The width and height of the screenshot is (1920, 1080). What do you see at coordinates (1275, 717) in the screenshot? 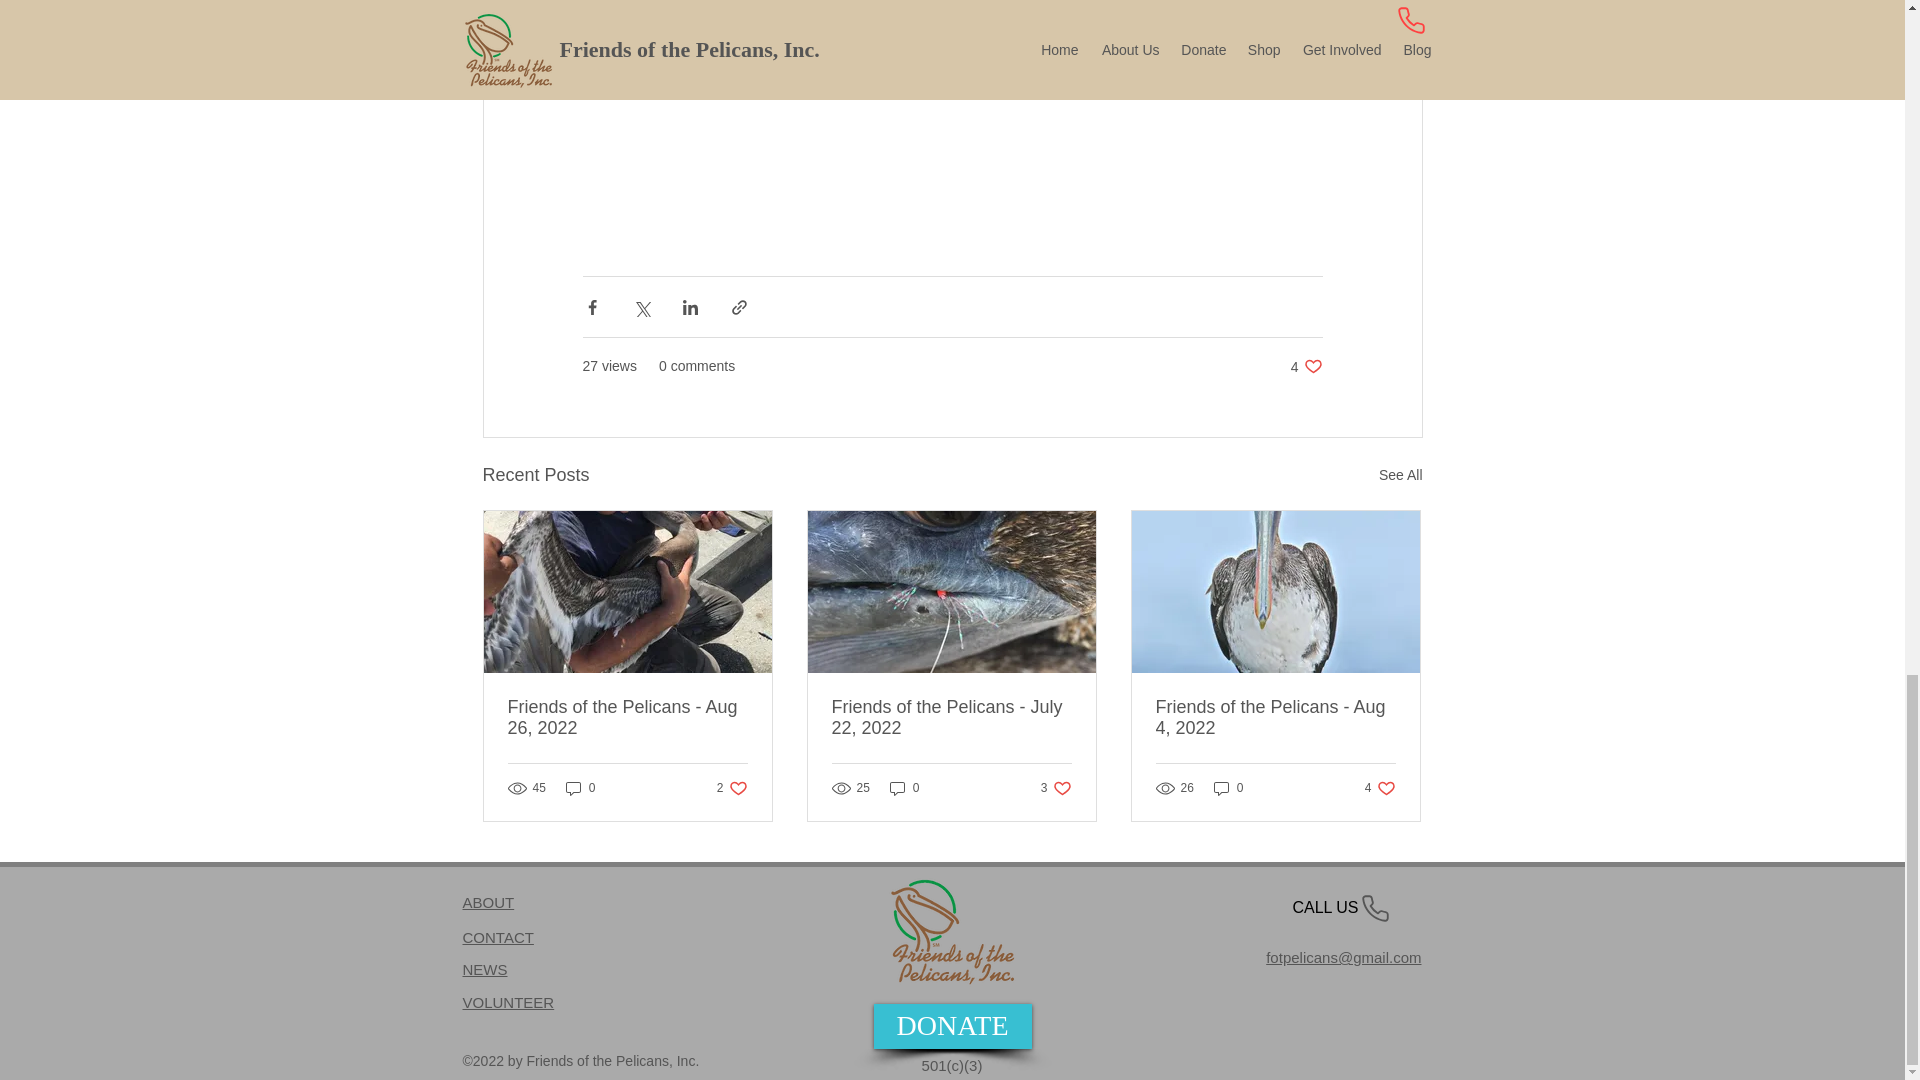
I see `ABOUT` at bounding box center [1275, 717].